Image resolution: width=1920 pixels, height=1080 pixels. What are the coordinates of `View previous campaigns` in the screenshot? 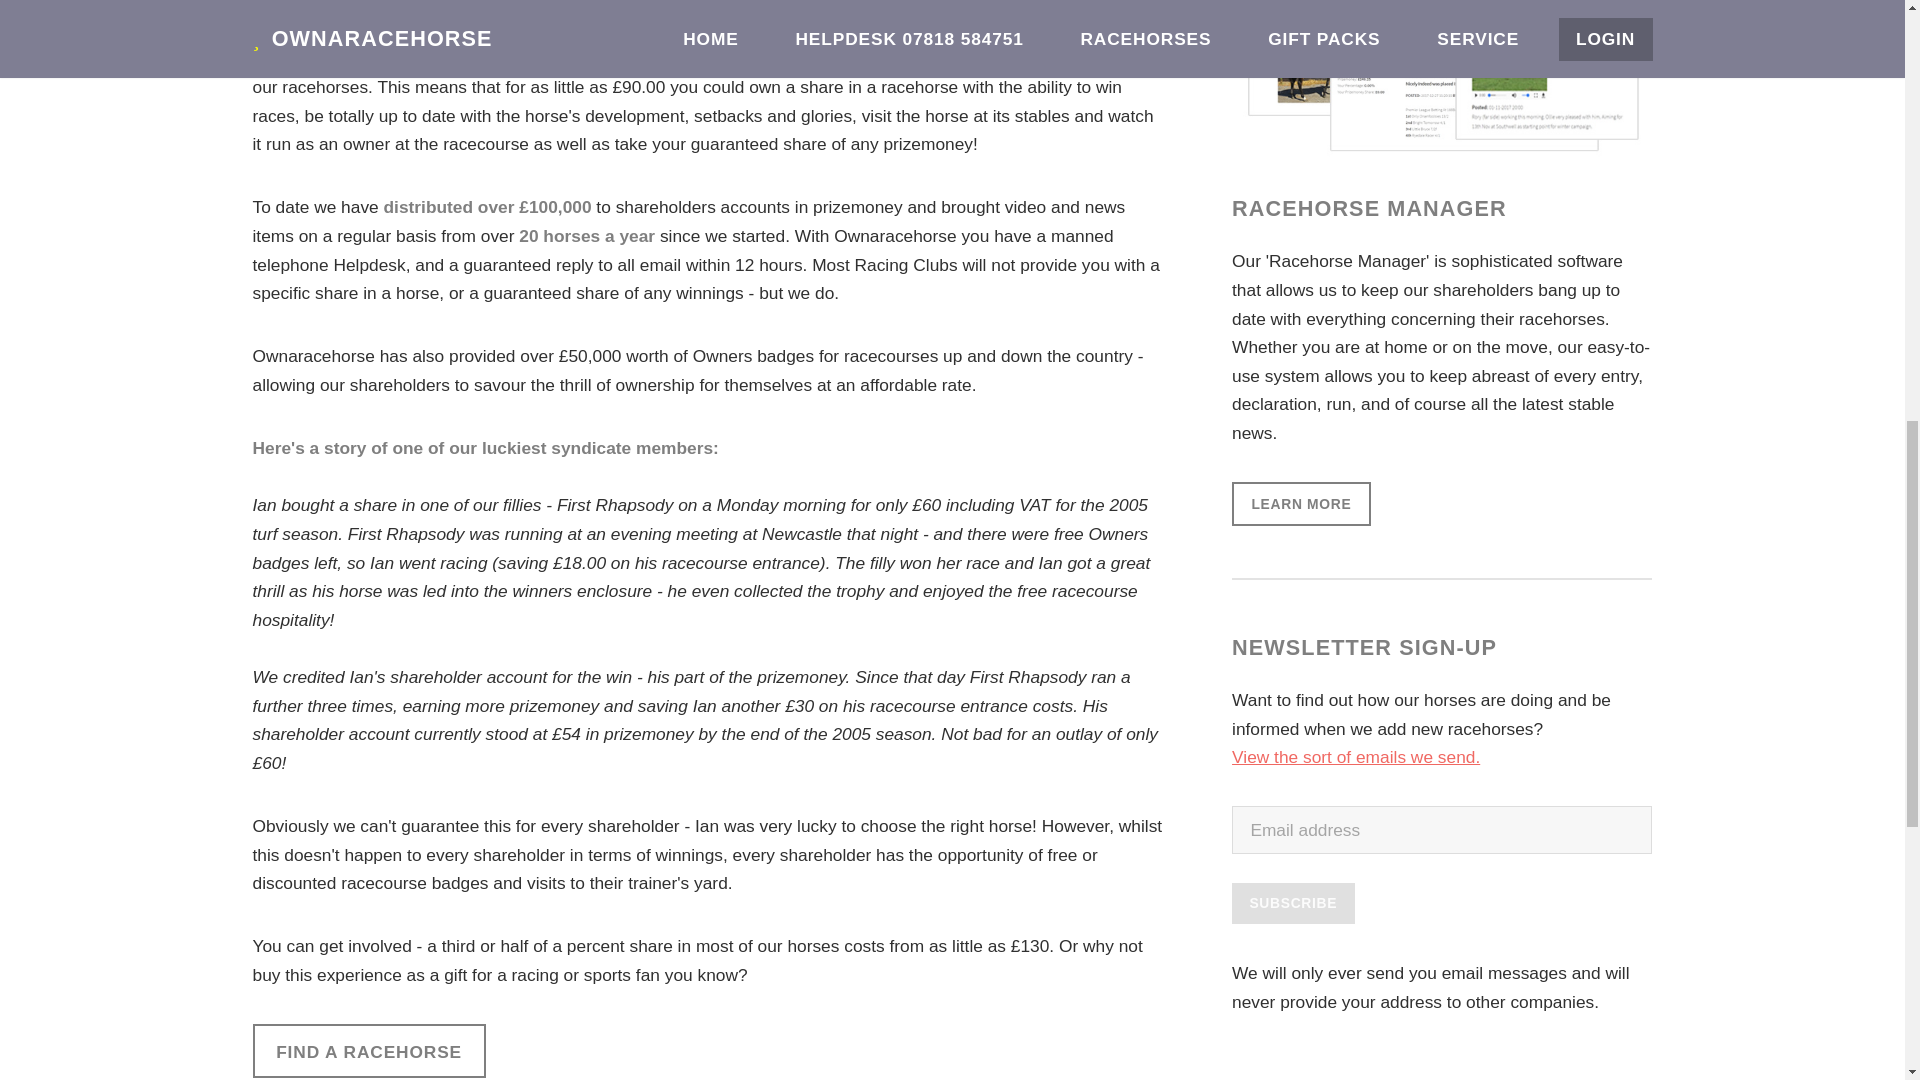 It's located at (1356, 756).